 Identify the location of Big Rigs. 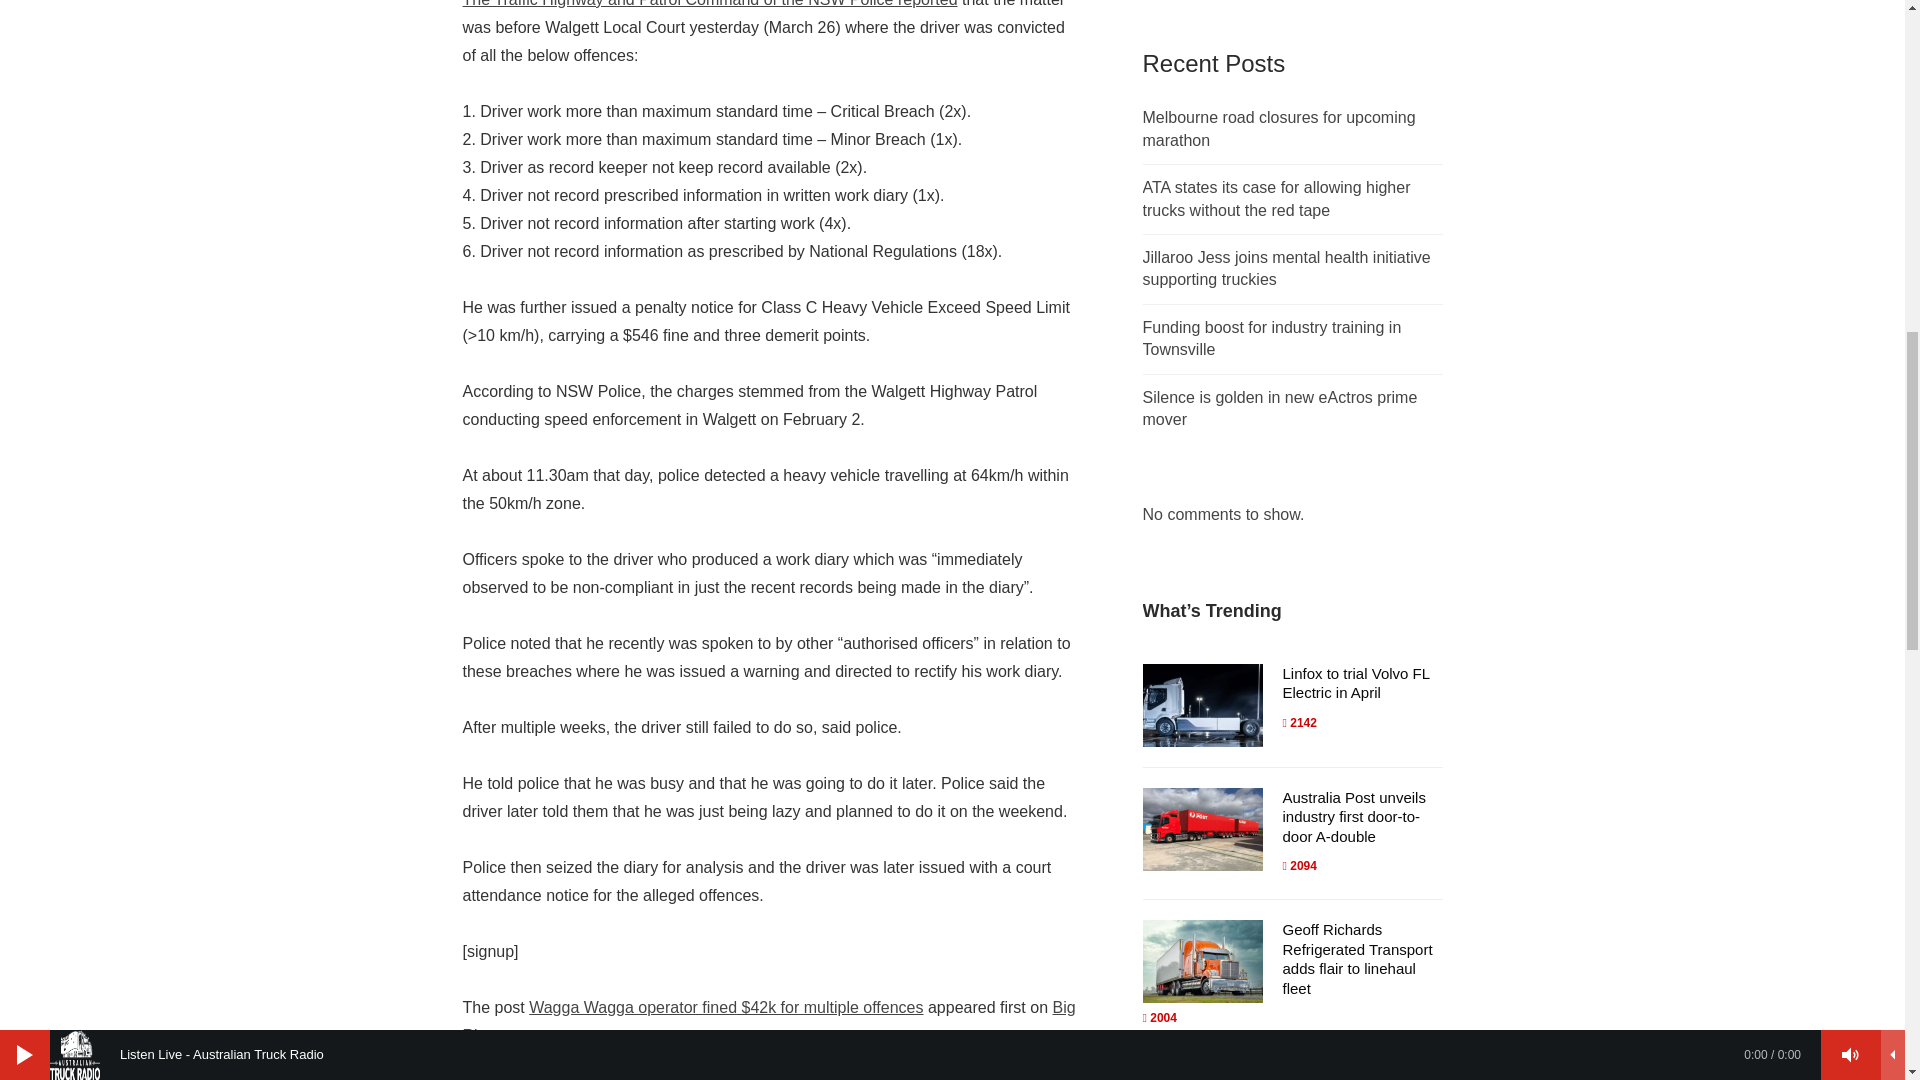
(768, 1022).